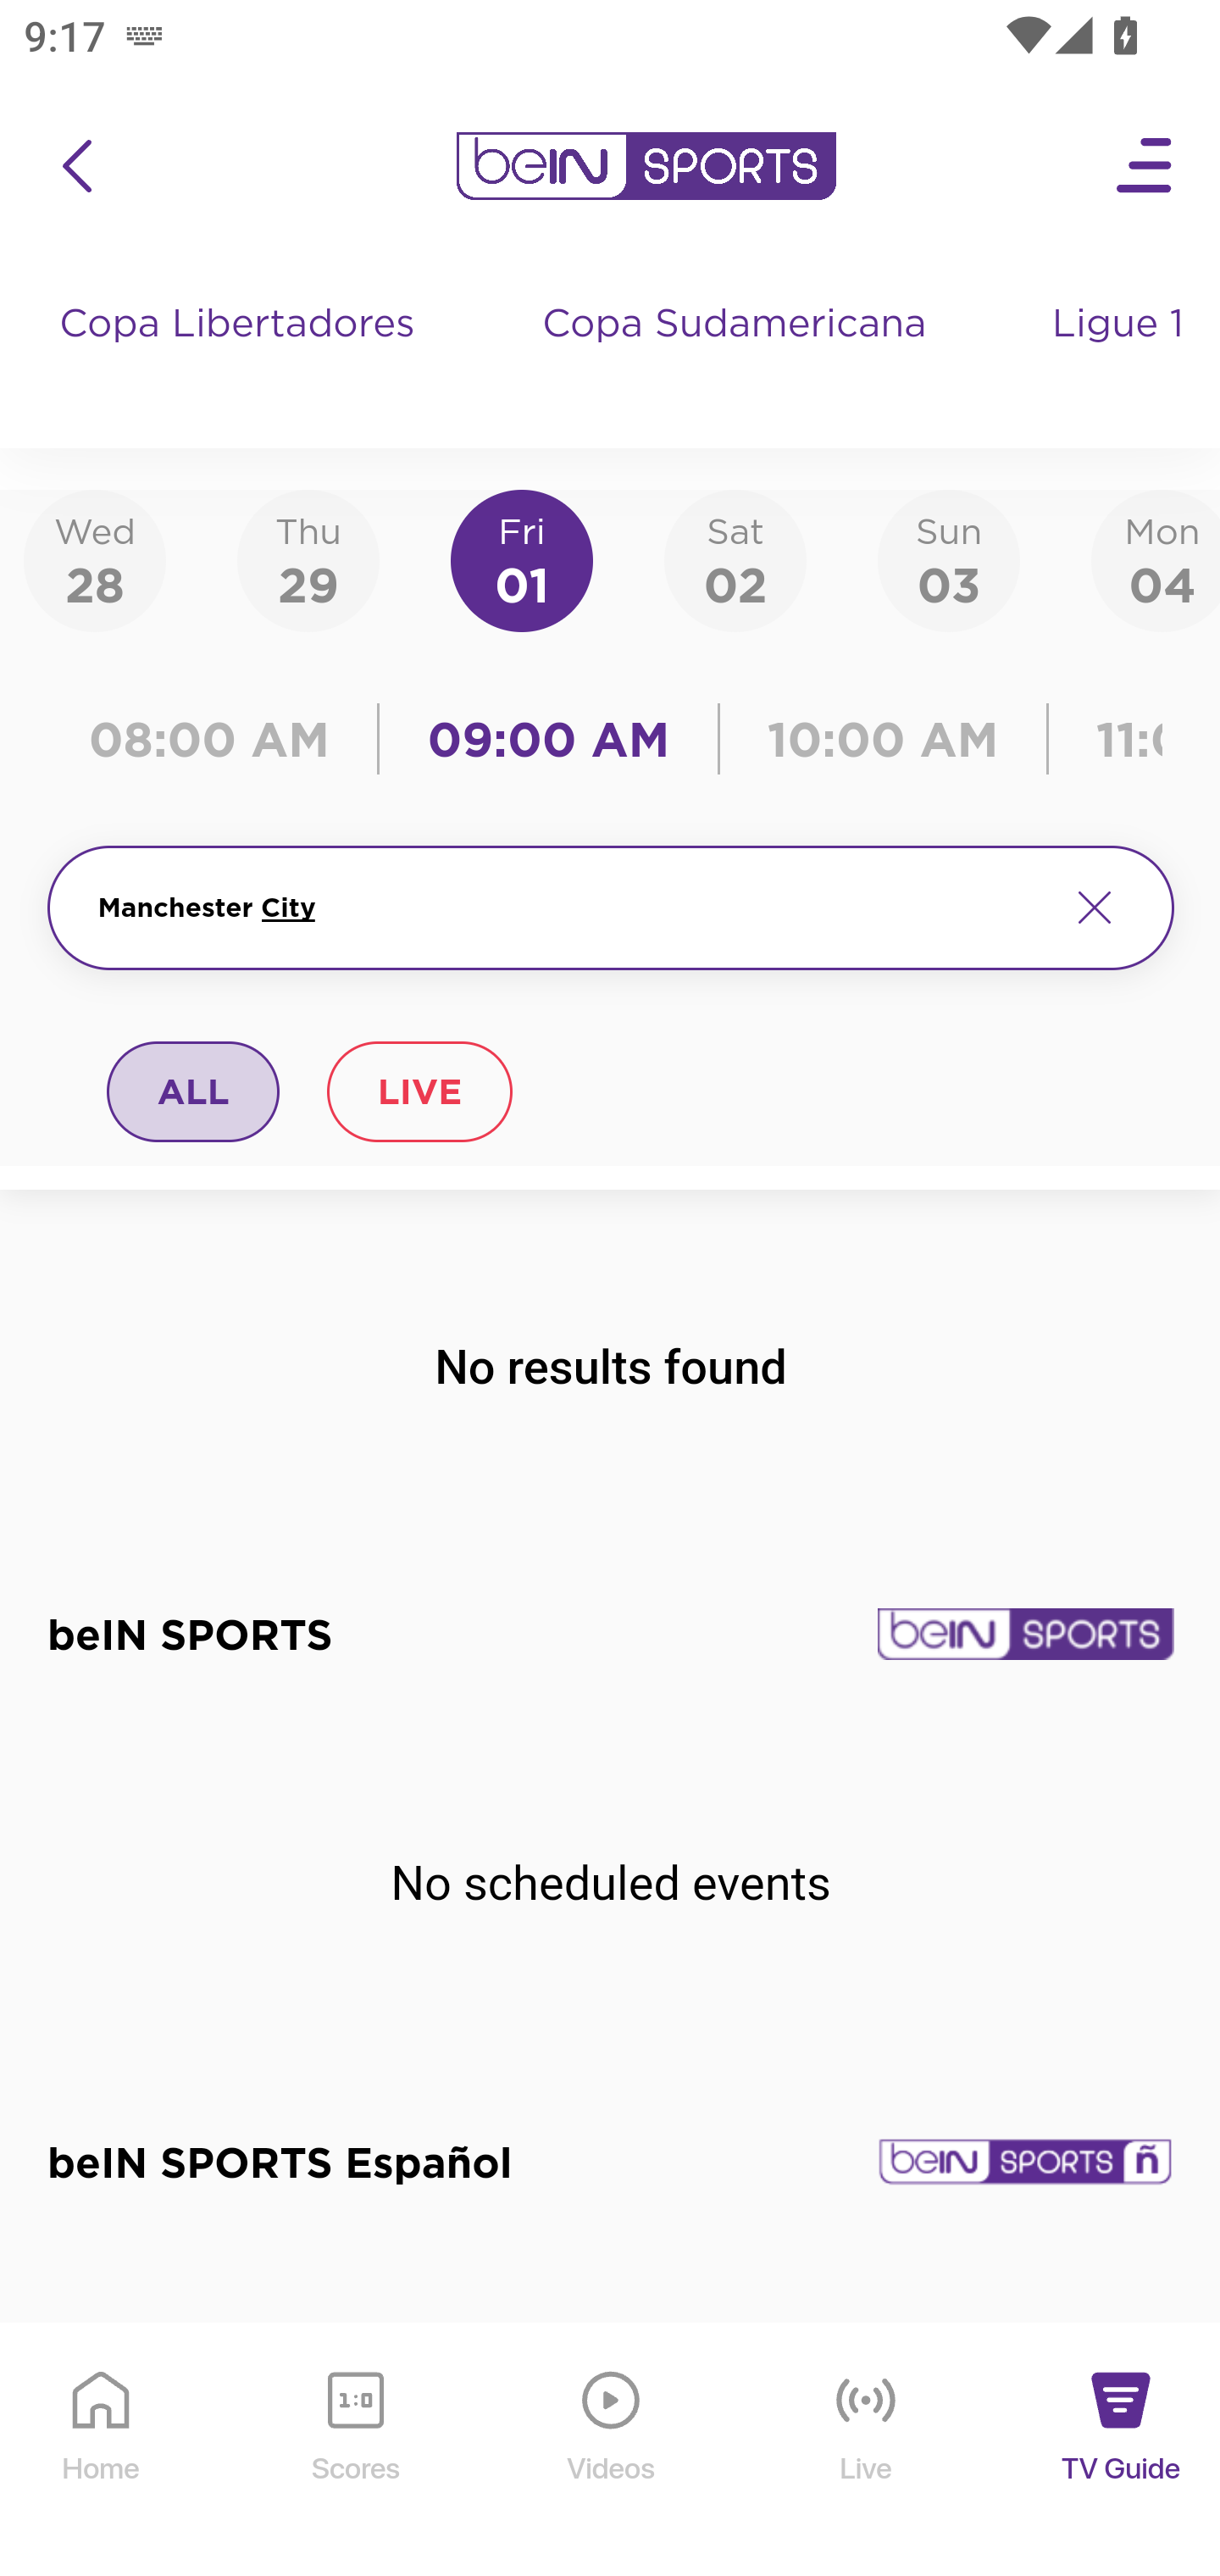  Describe the element at coordinates (308, 559) in the screenshot. I see `Thu29` at that location.